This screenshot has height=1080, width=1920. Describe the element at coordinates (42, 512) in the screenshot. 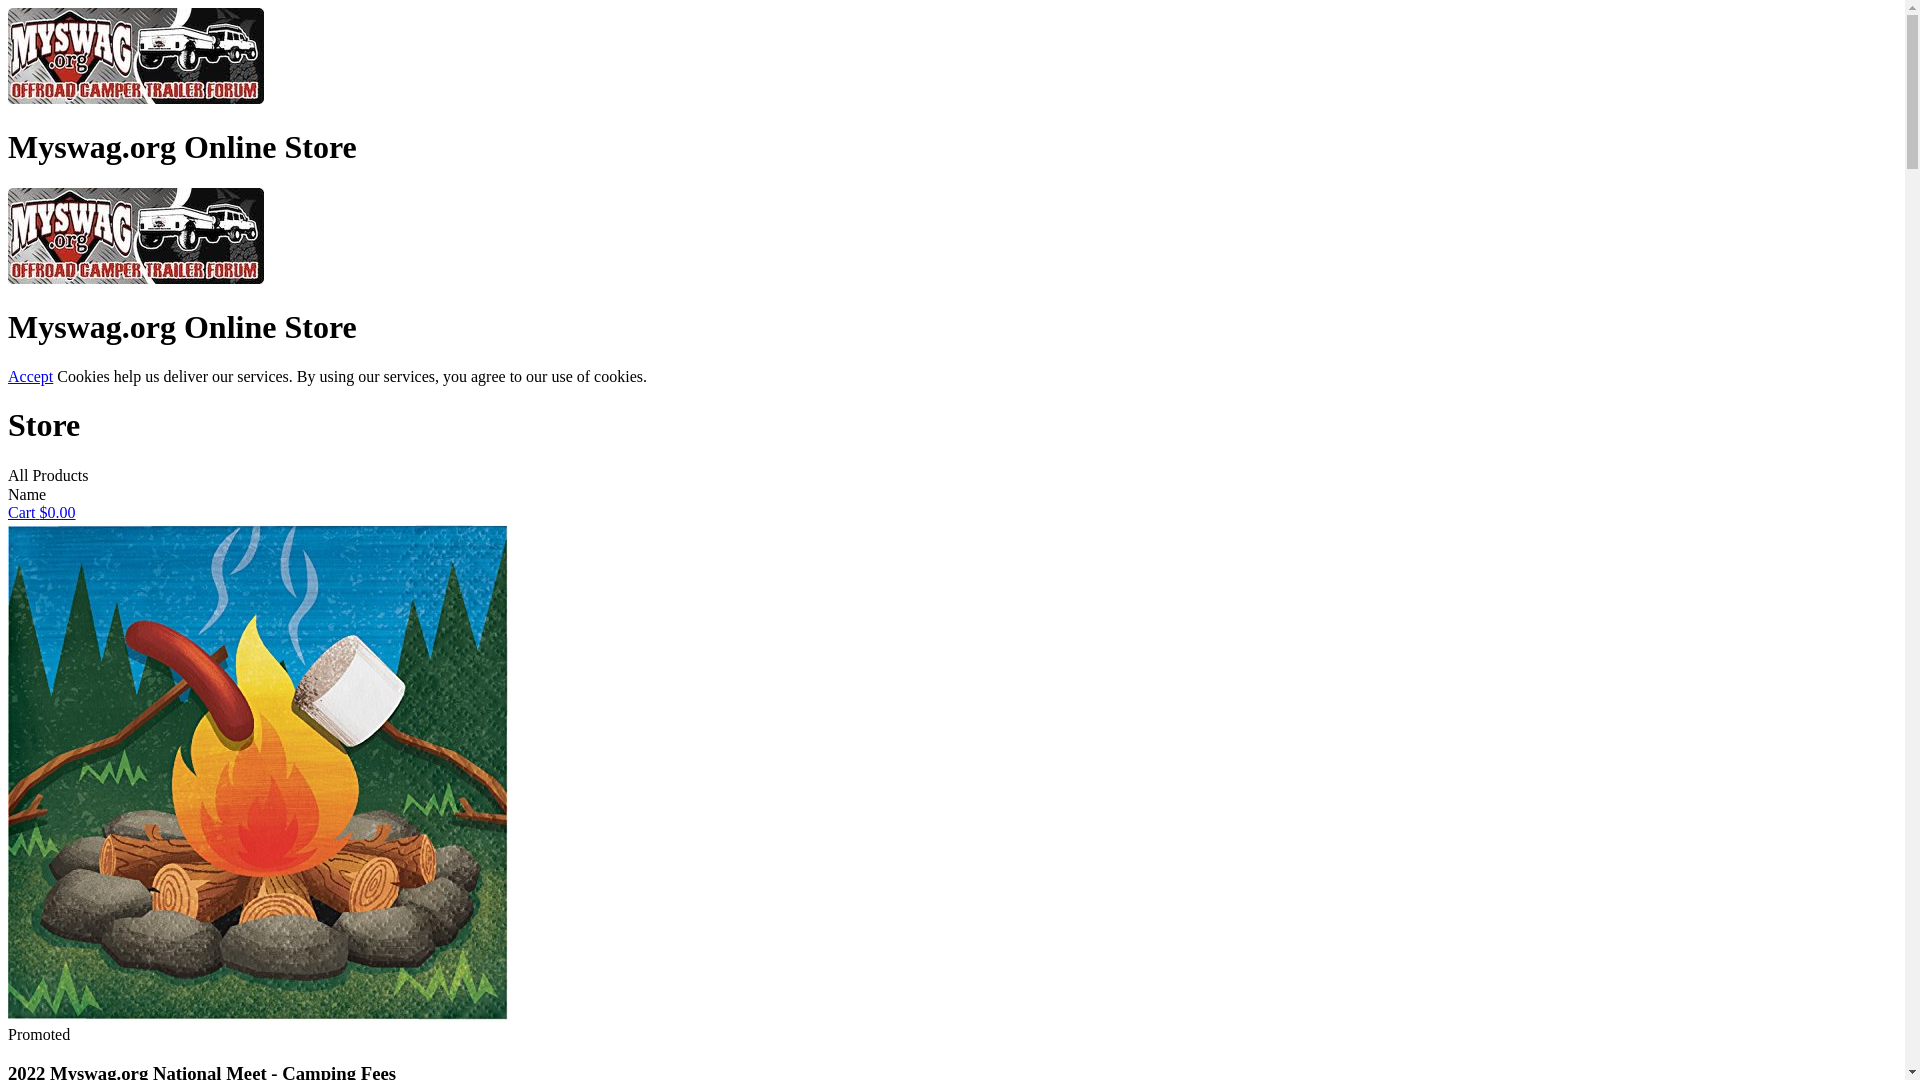

I see `Cart $0.00` at that location.